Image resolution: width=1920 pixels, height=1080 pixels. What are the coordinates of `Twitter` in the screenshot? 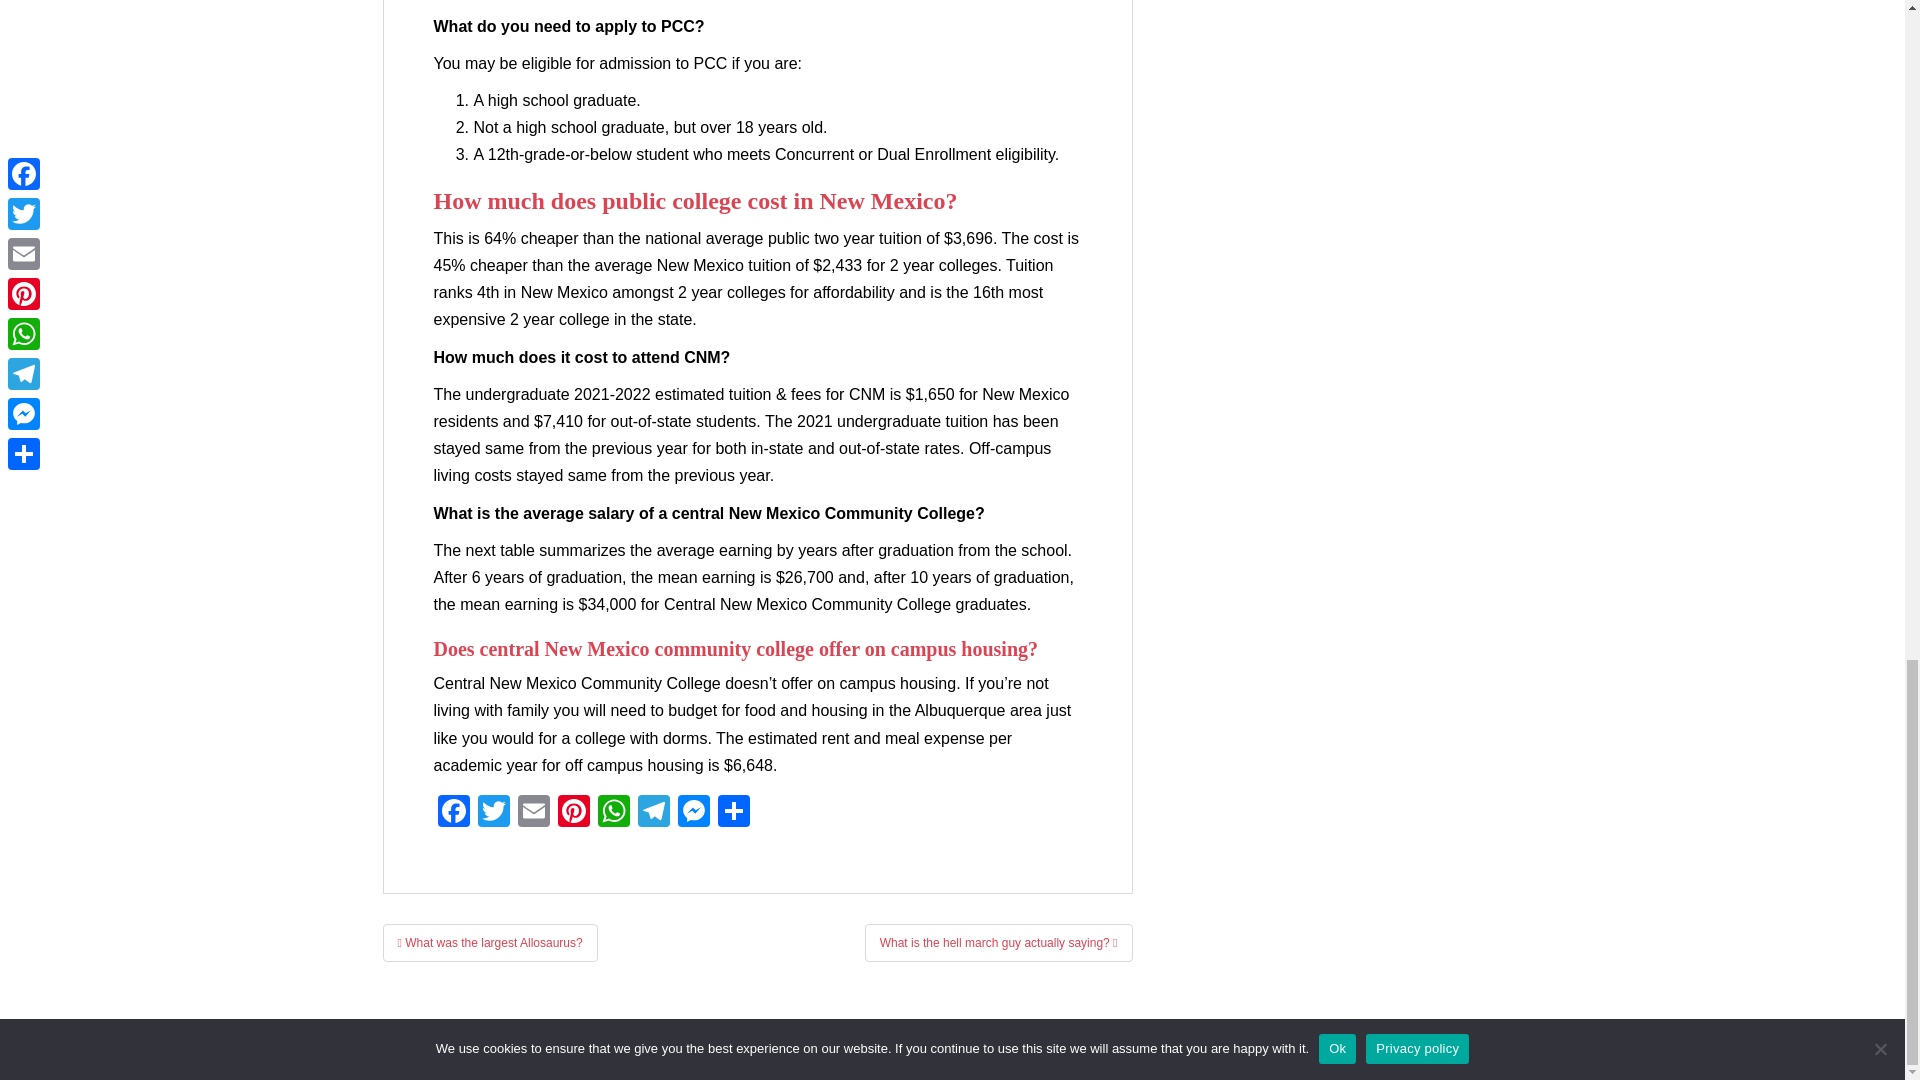 It's located at (494, 812).